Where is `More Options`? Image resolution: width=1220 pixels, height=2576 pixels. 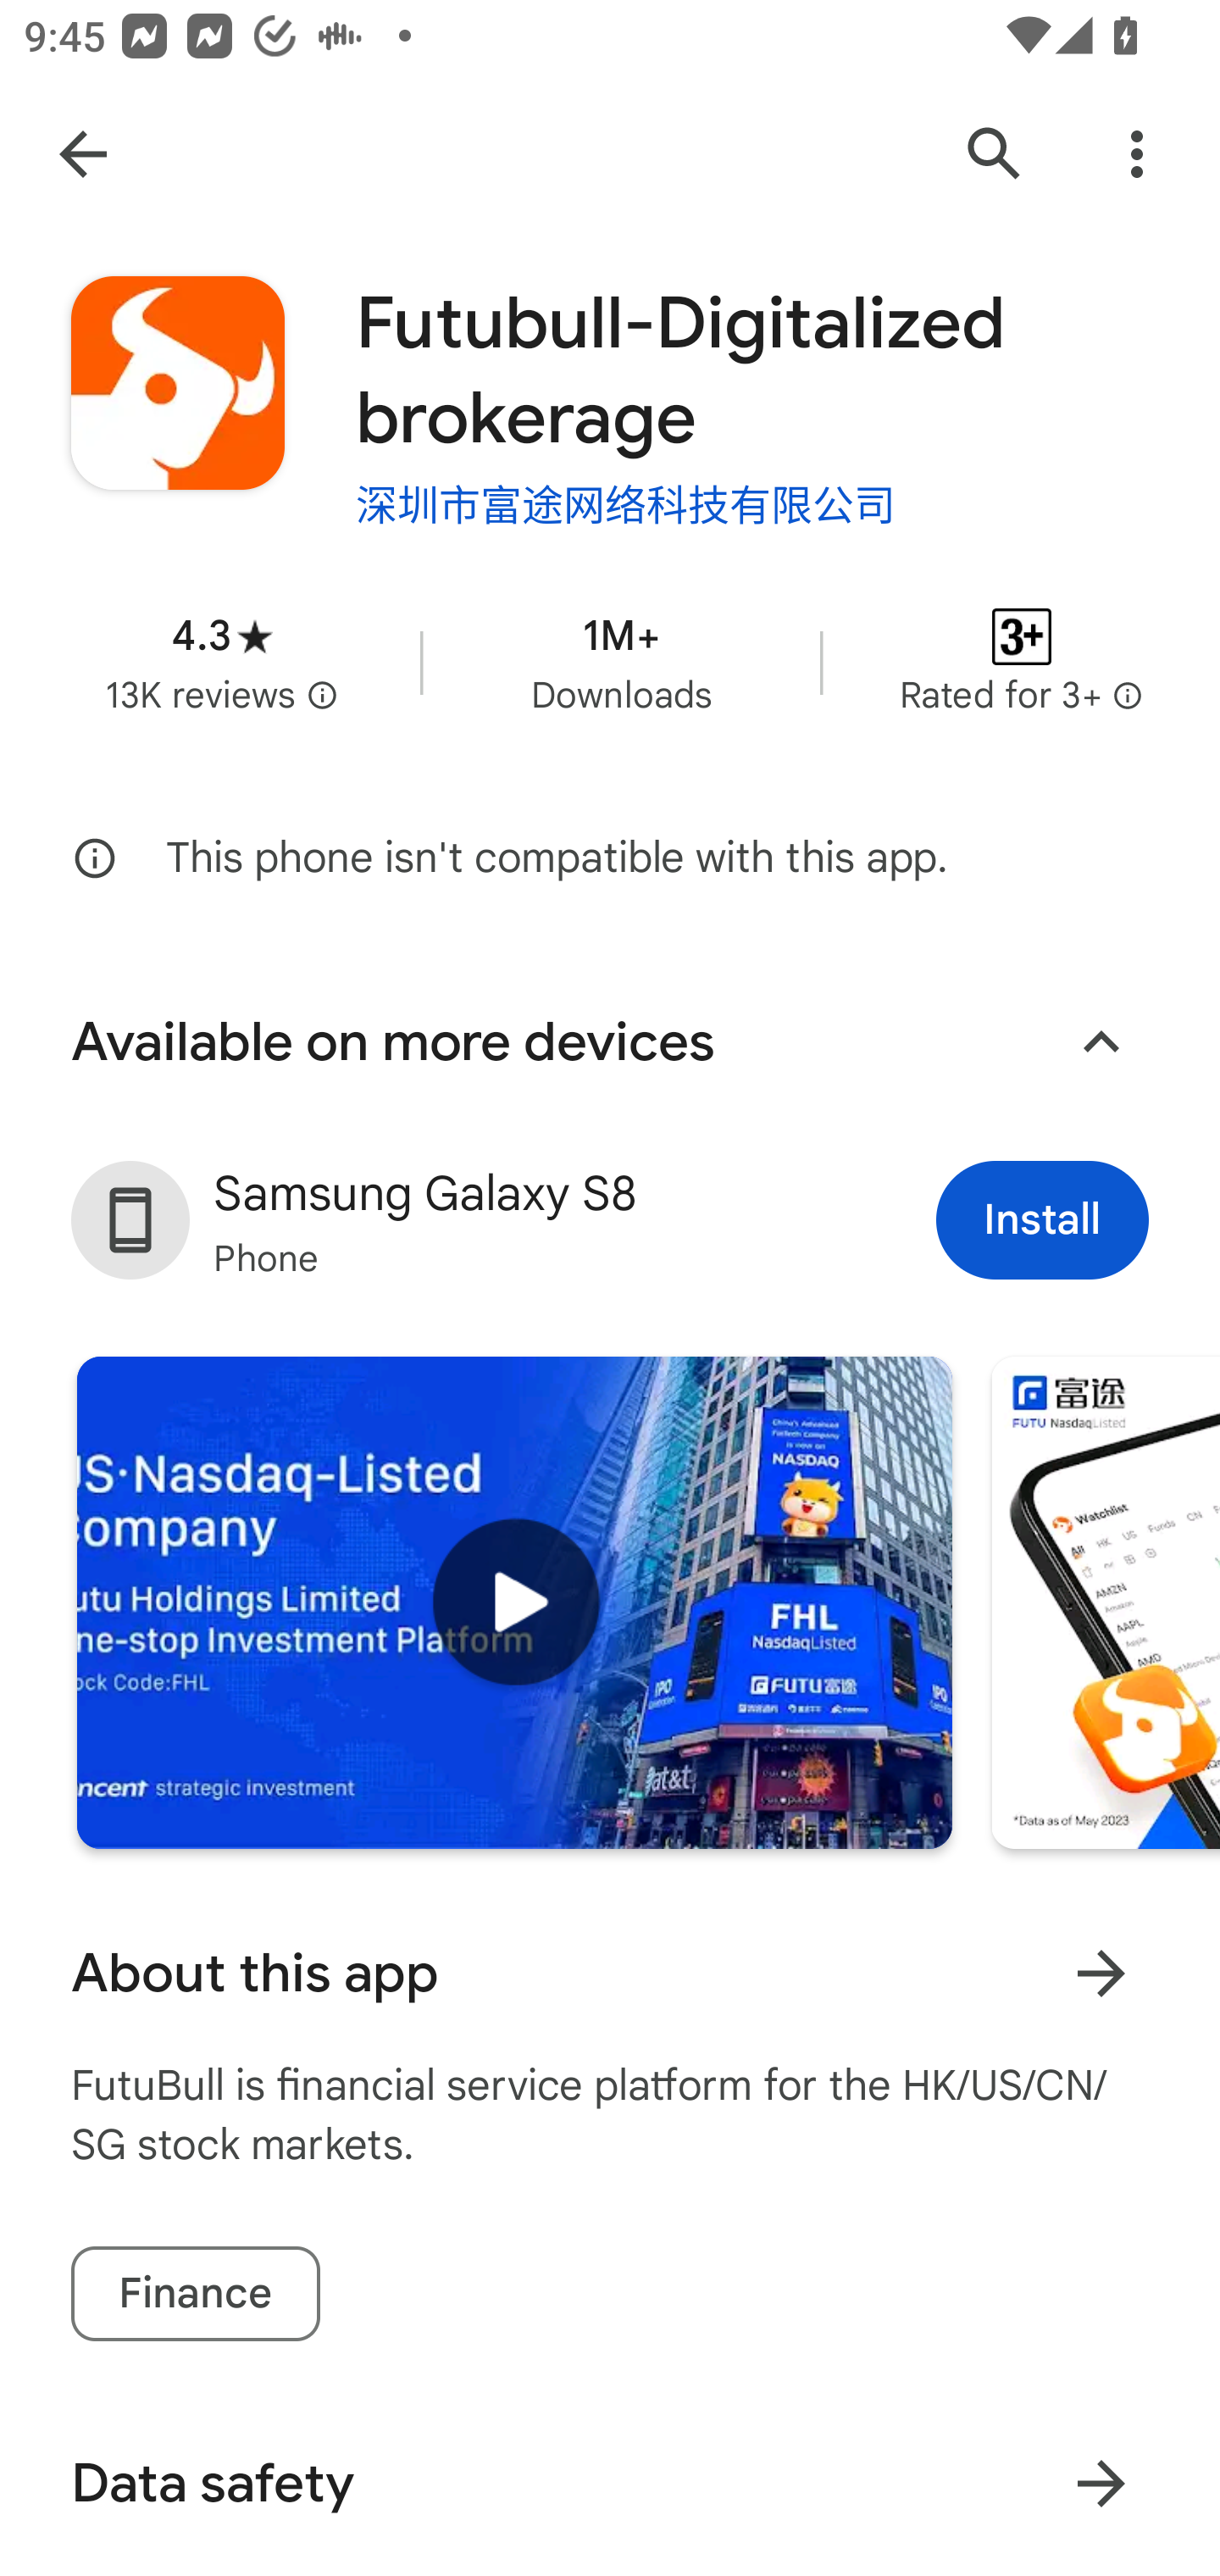 More Options is located at coordinates (1137, 154).